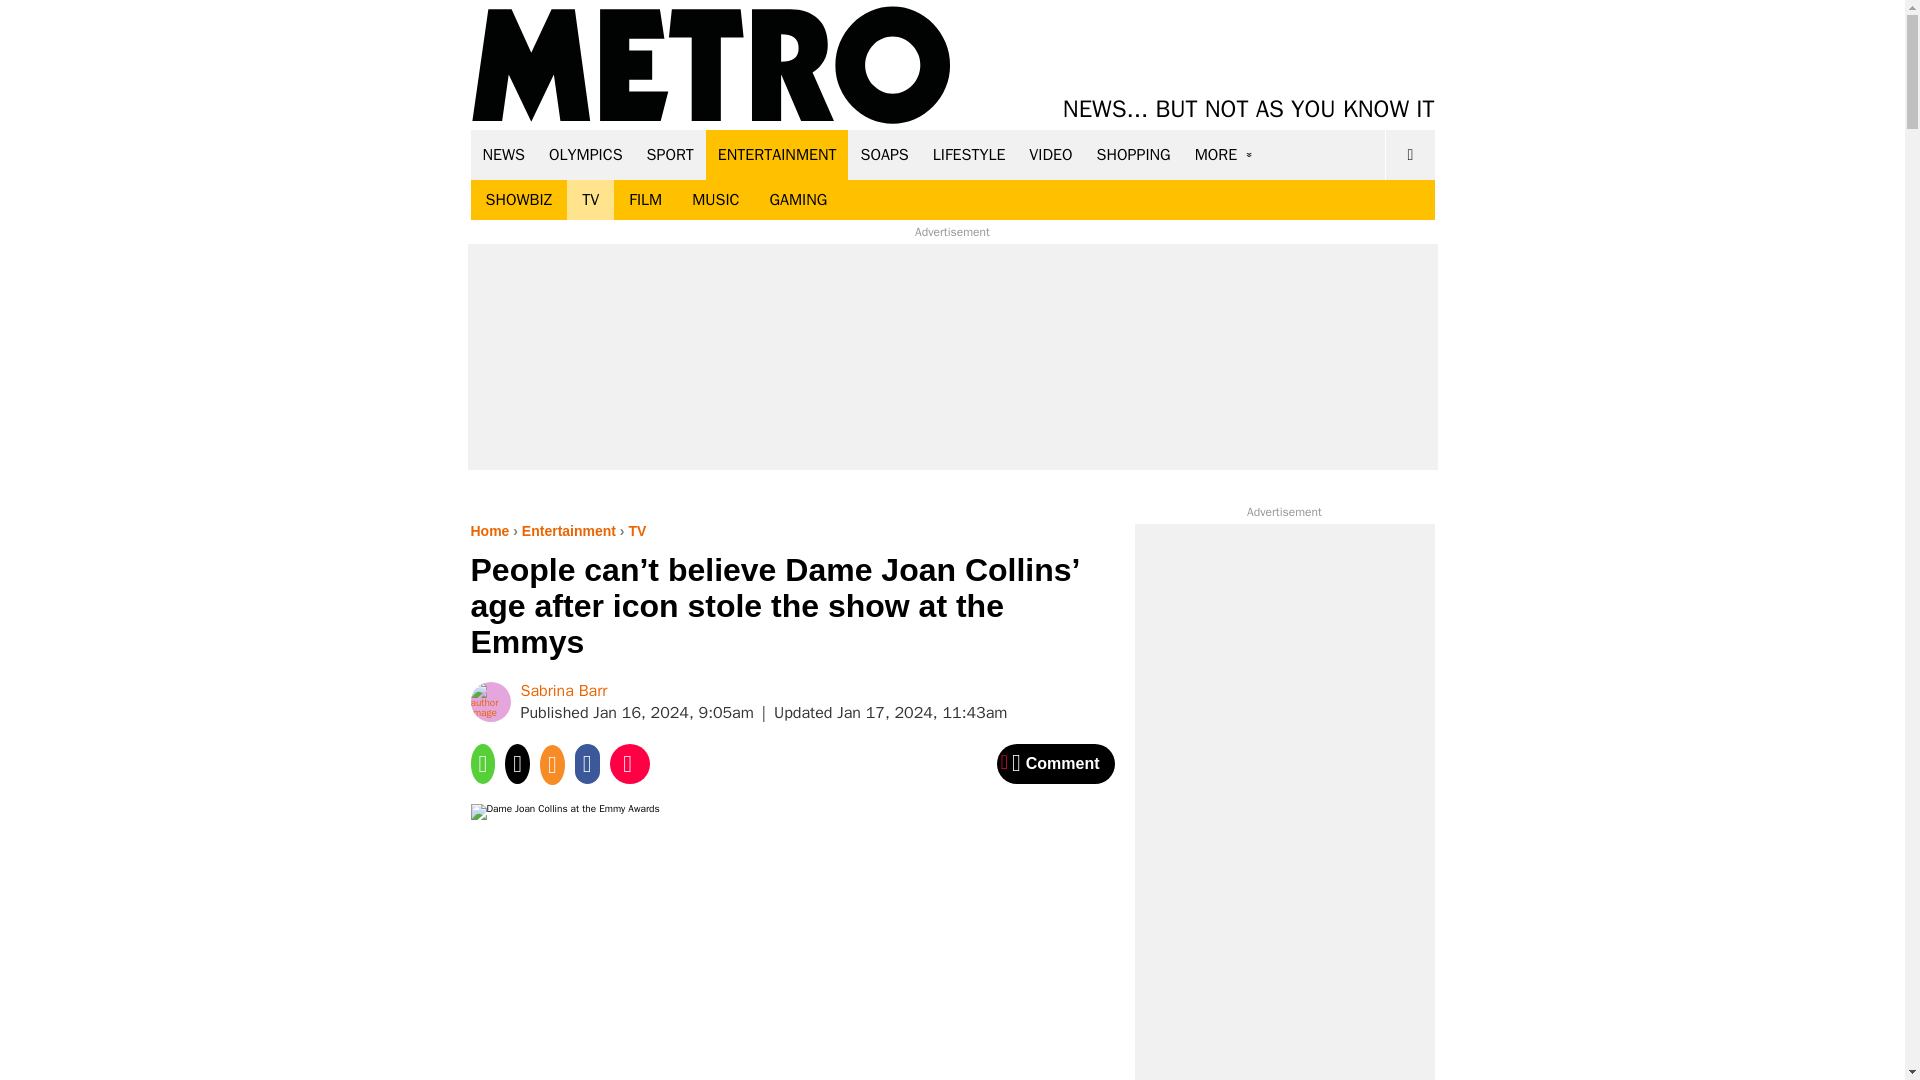 This screenshot has width=1920, height=1080. Describe the element at coordinates (969, 154) in the screenshot. I see `LIFESTYLE` at that location.